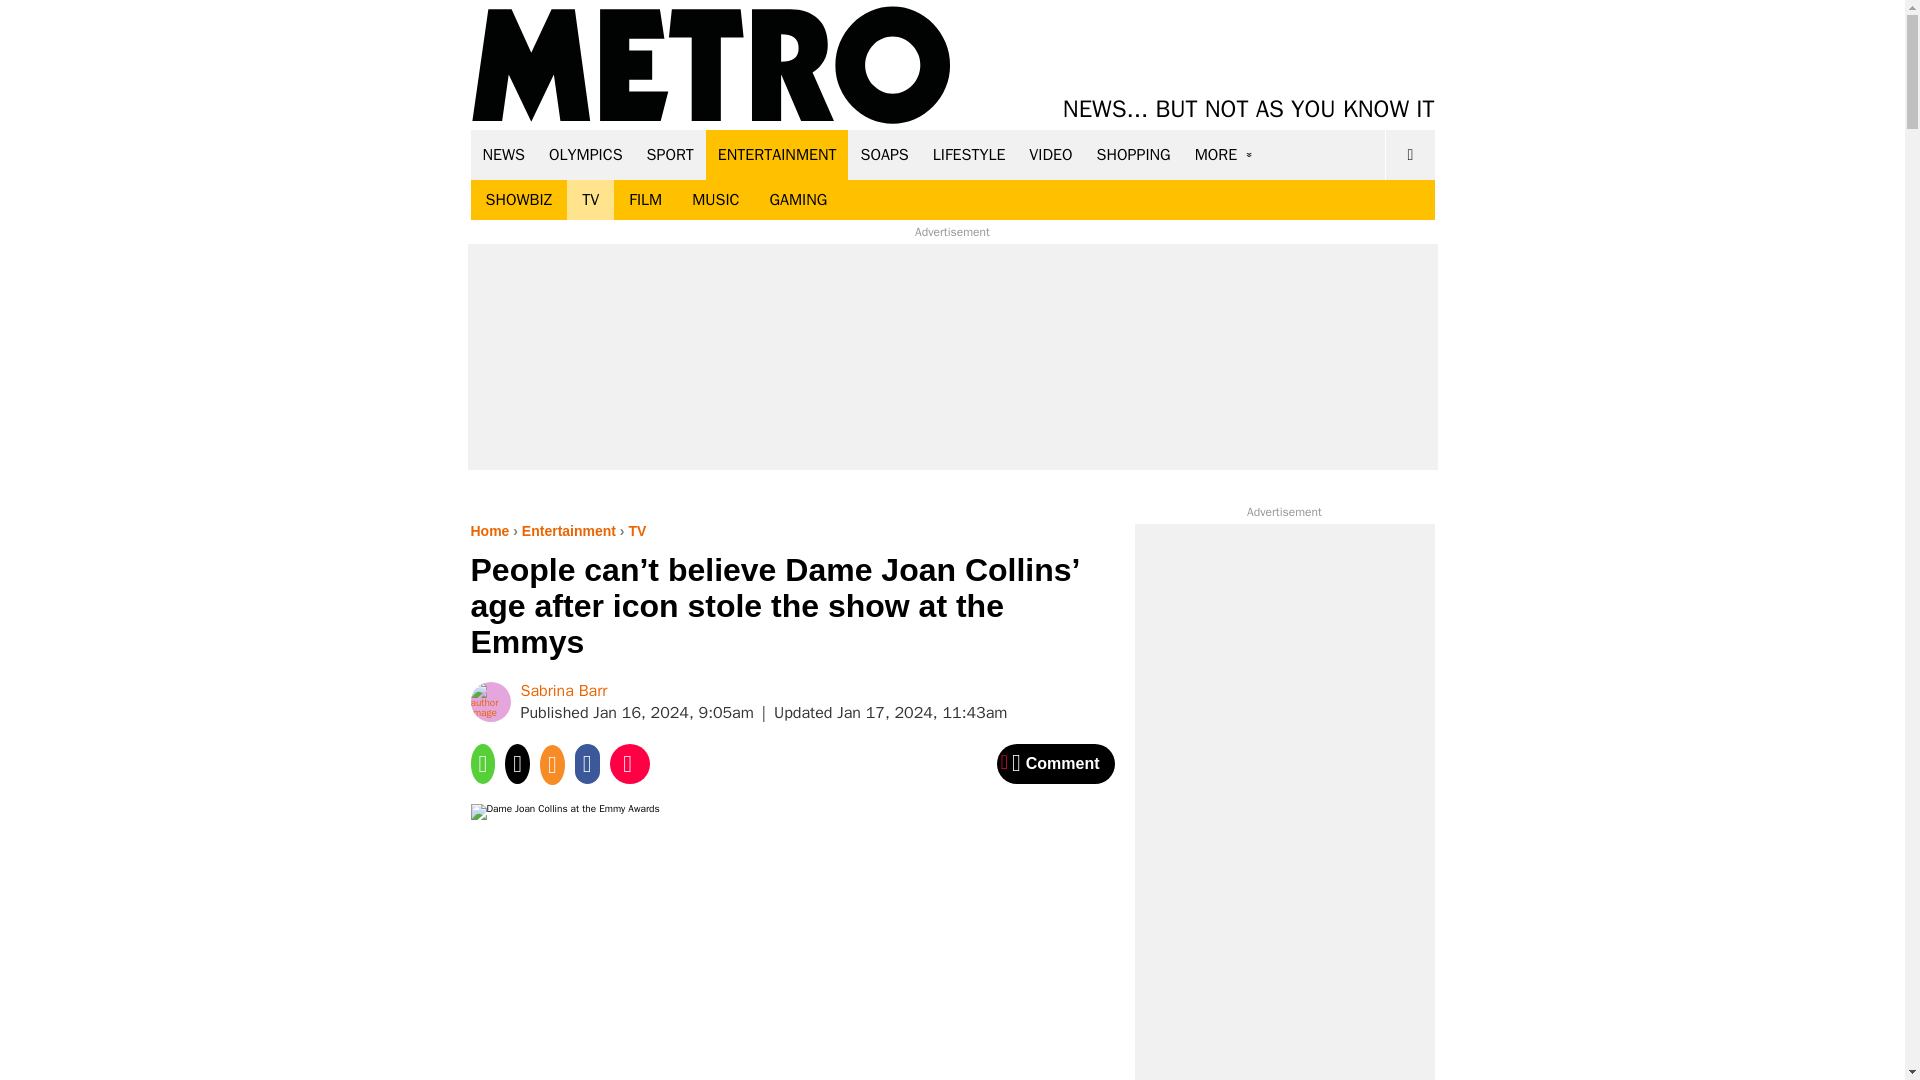 This screenshot has width=1920, height=1080. Describe the element at coordinates (969, 154) in the screenshot. I see `LIFESTYLE` at that location.